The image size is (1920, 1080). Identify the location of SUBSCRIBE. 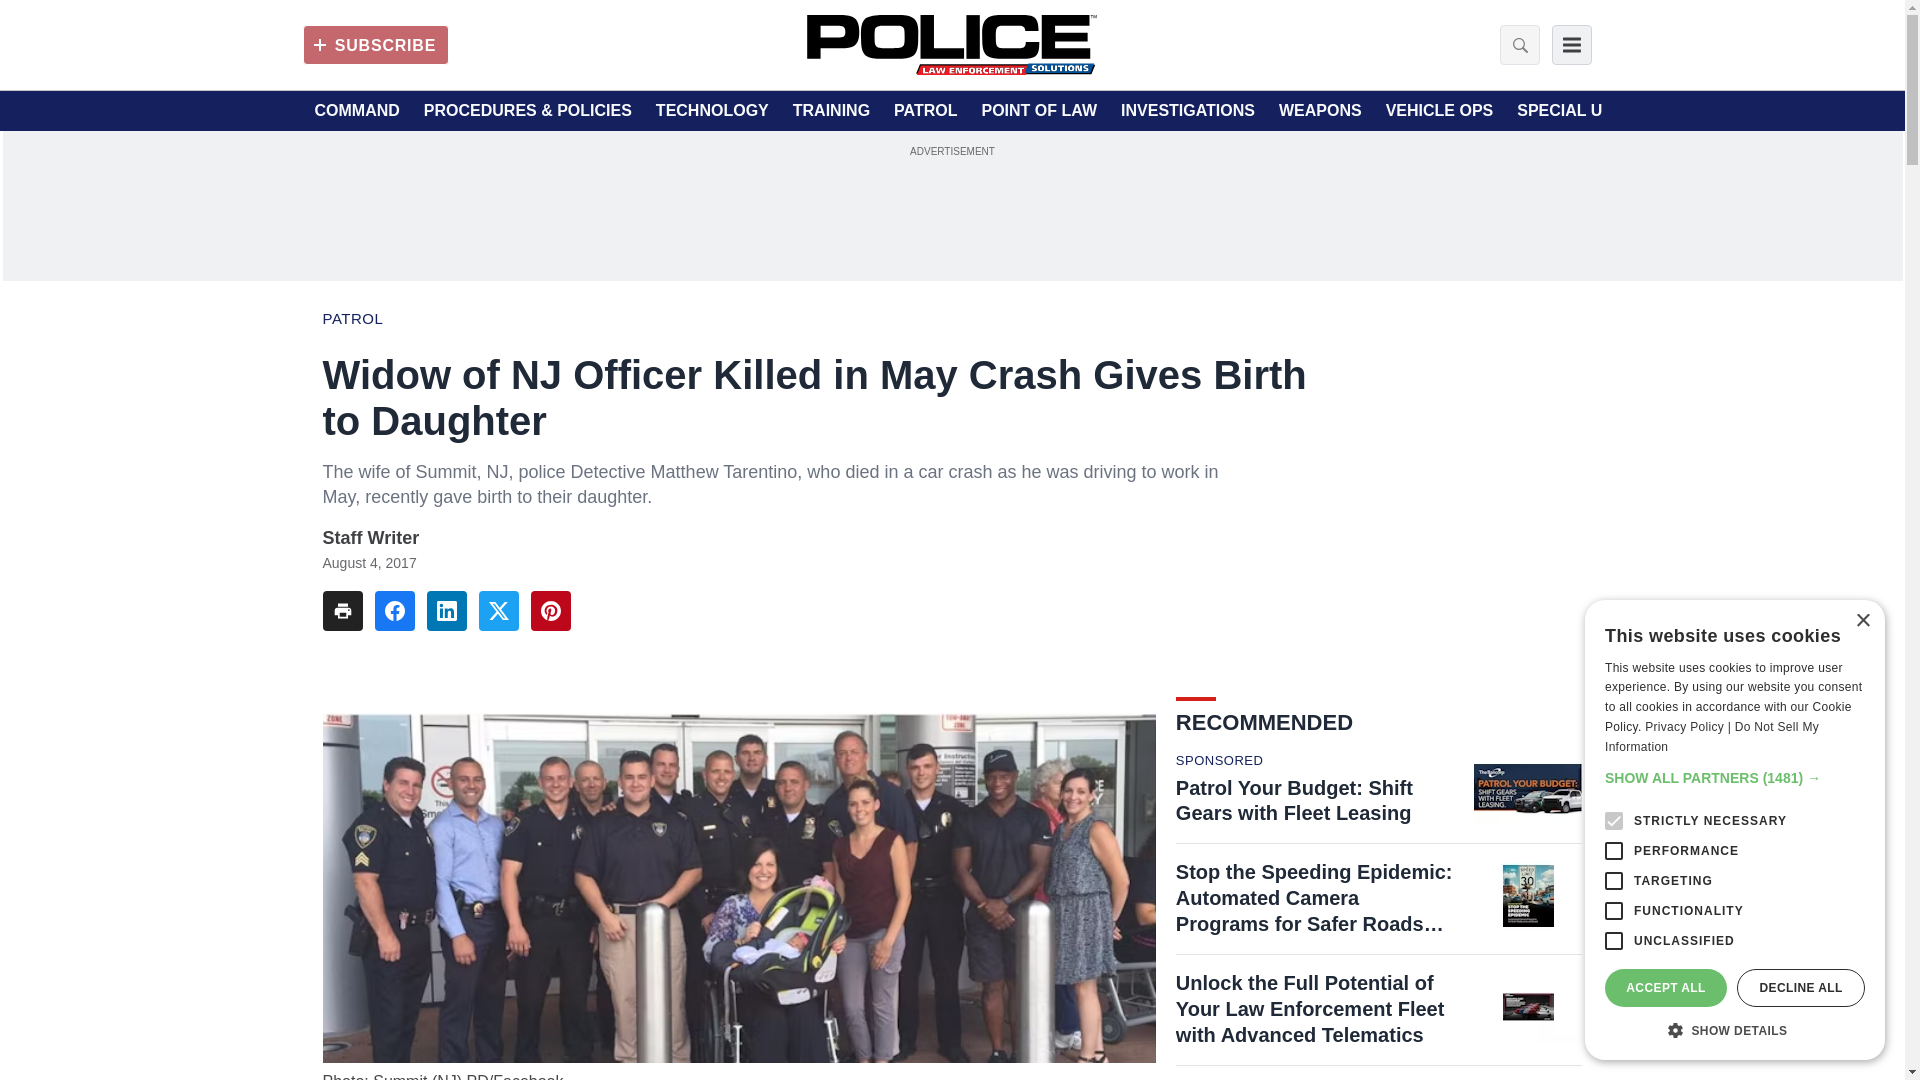
(375, 44).